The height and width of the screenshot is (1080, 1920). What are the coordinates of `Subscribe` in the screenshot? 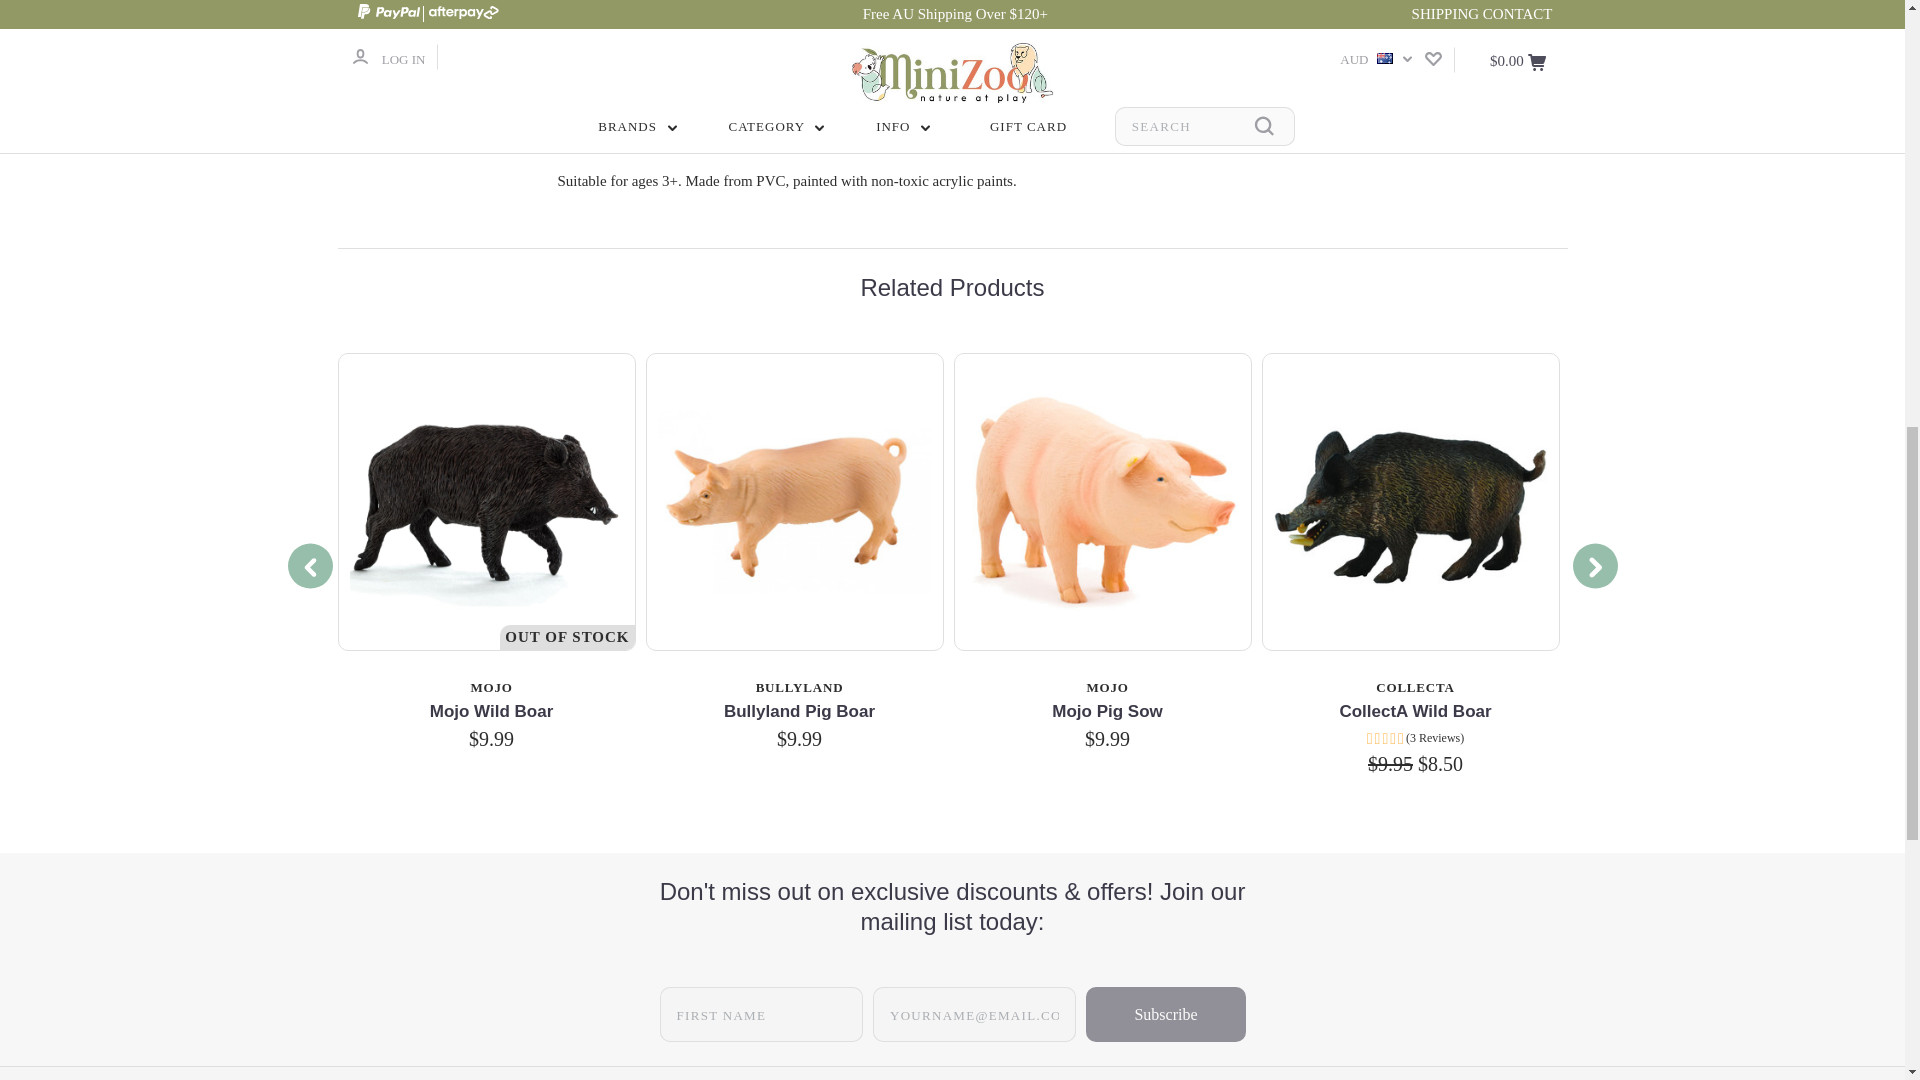 It's located at (1165, 1014).